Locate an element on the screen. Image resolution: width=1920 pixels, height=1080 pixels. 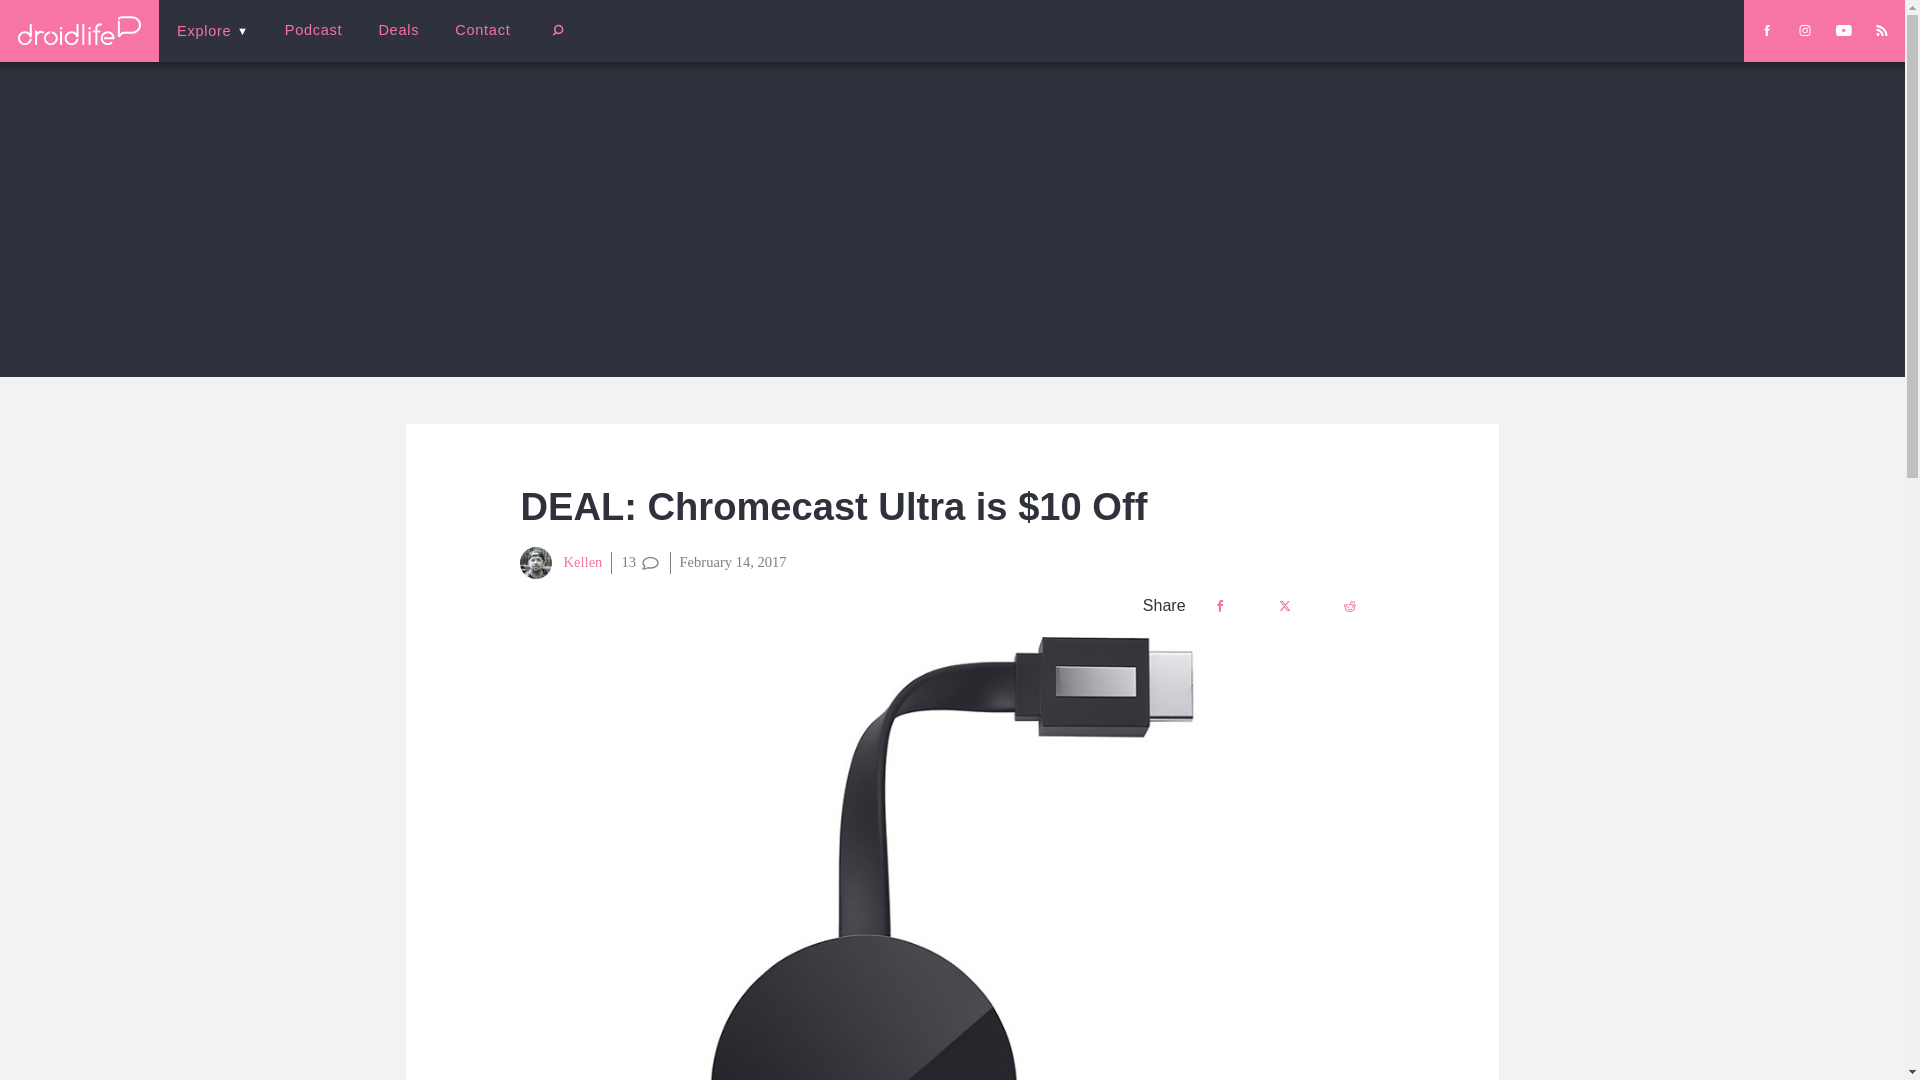
Droid Life on Facebook is located at coordinates (1766, 30).